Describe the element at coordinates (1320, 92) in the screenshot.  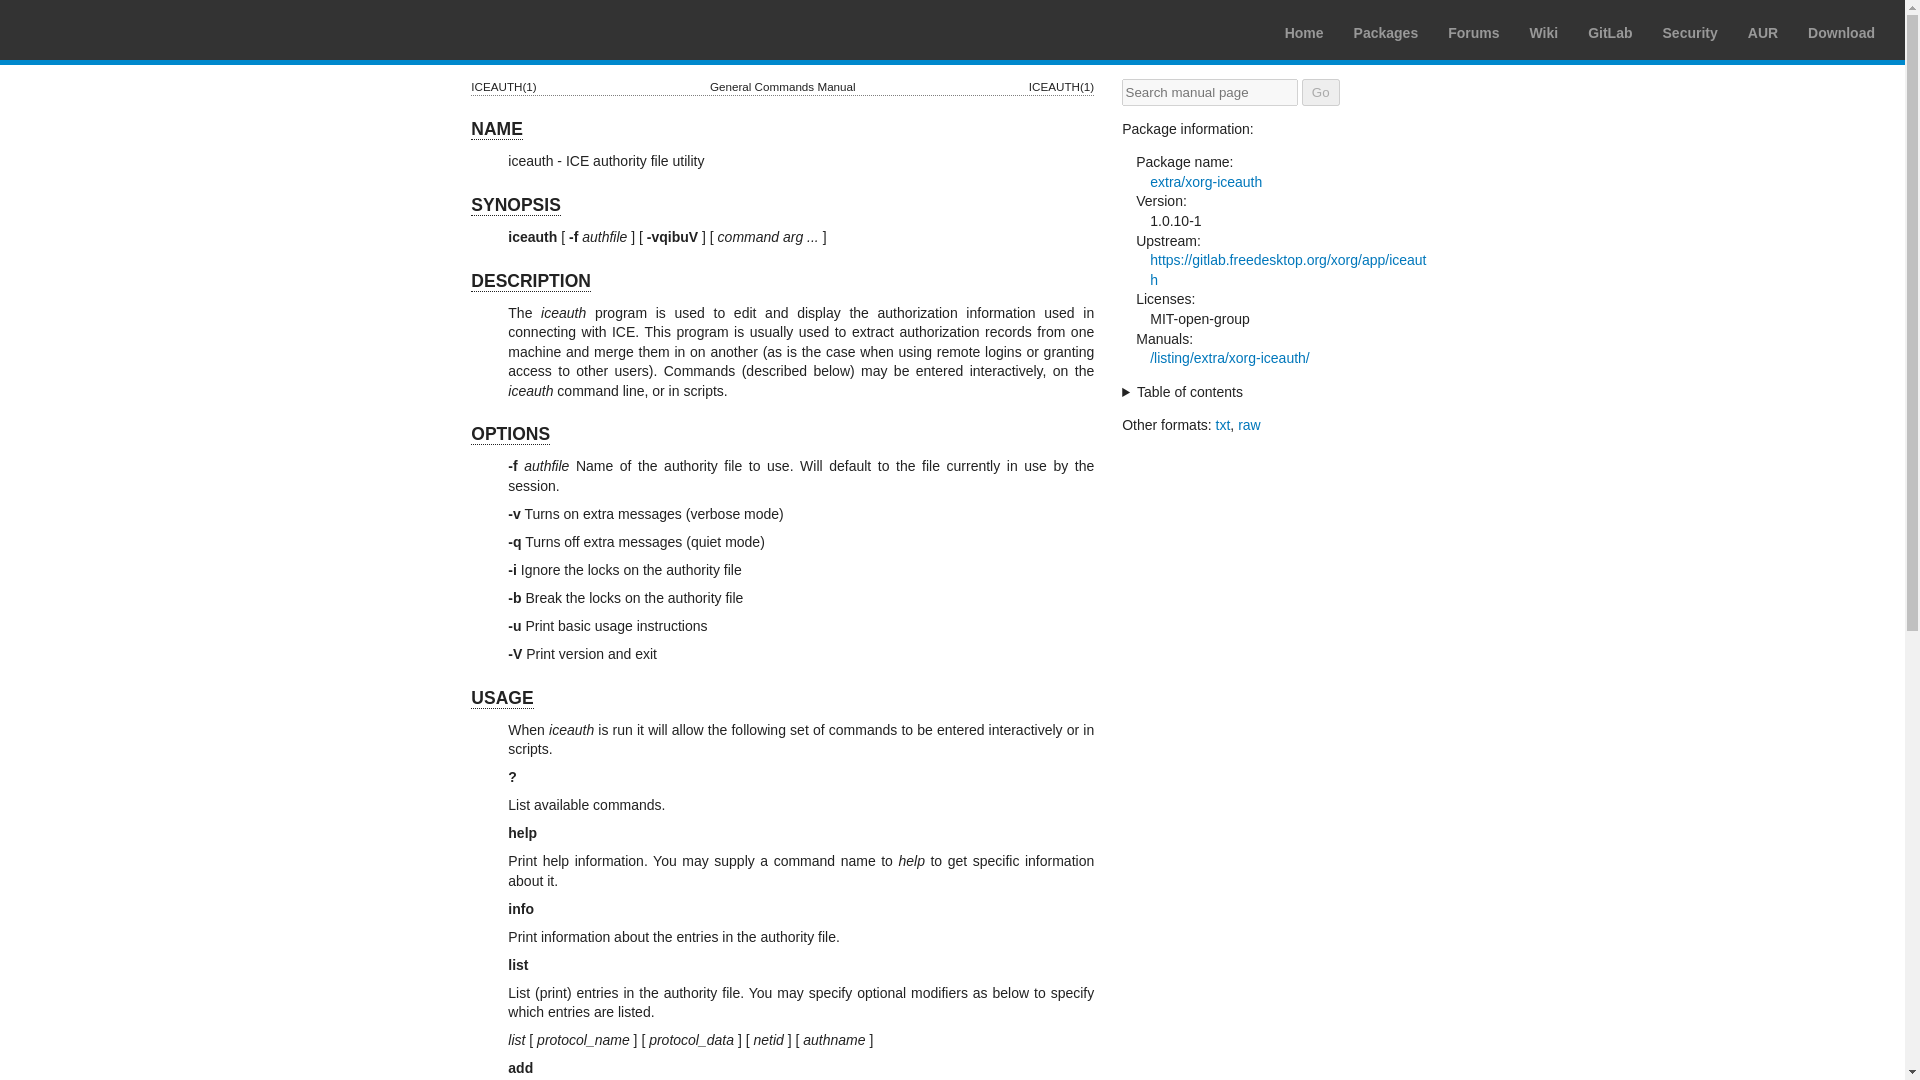
I see `Go` at that location.